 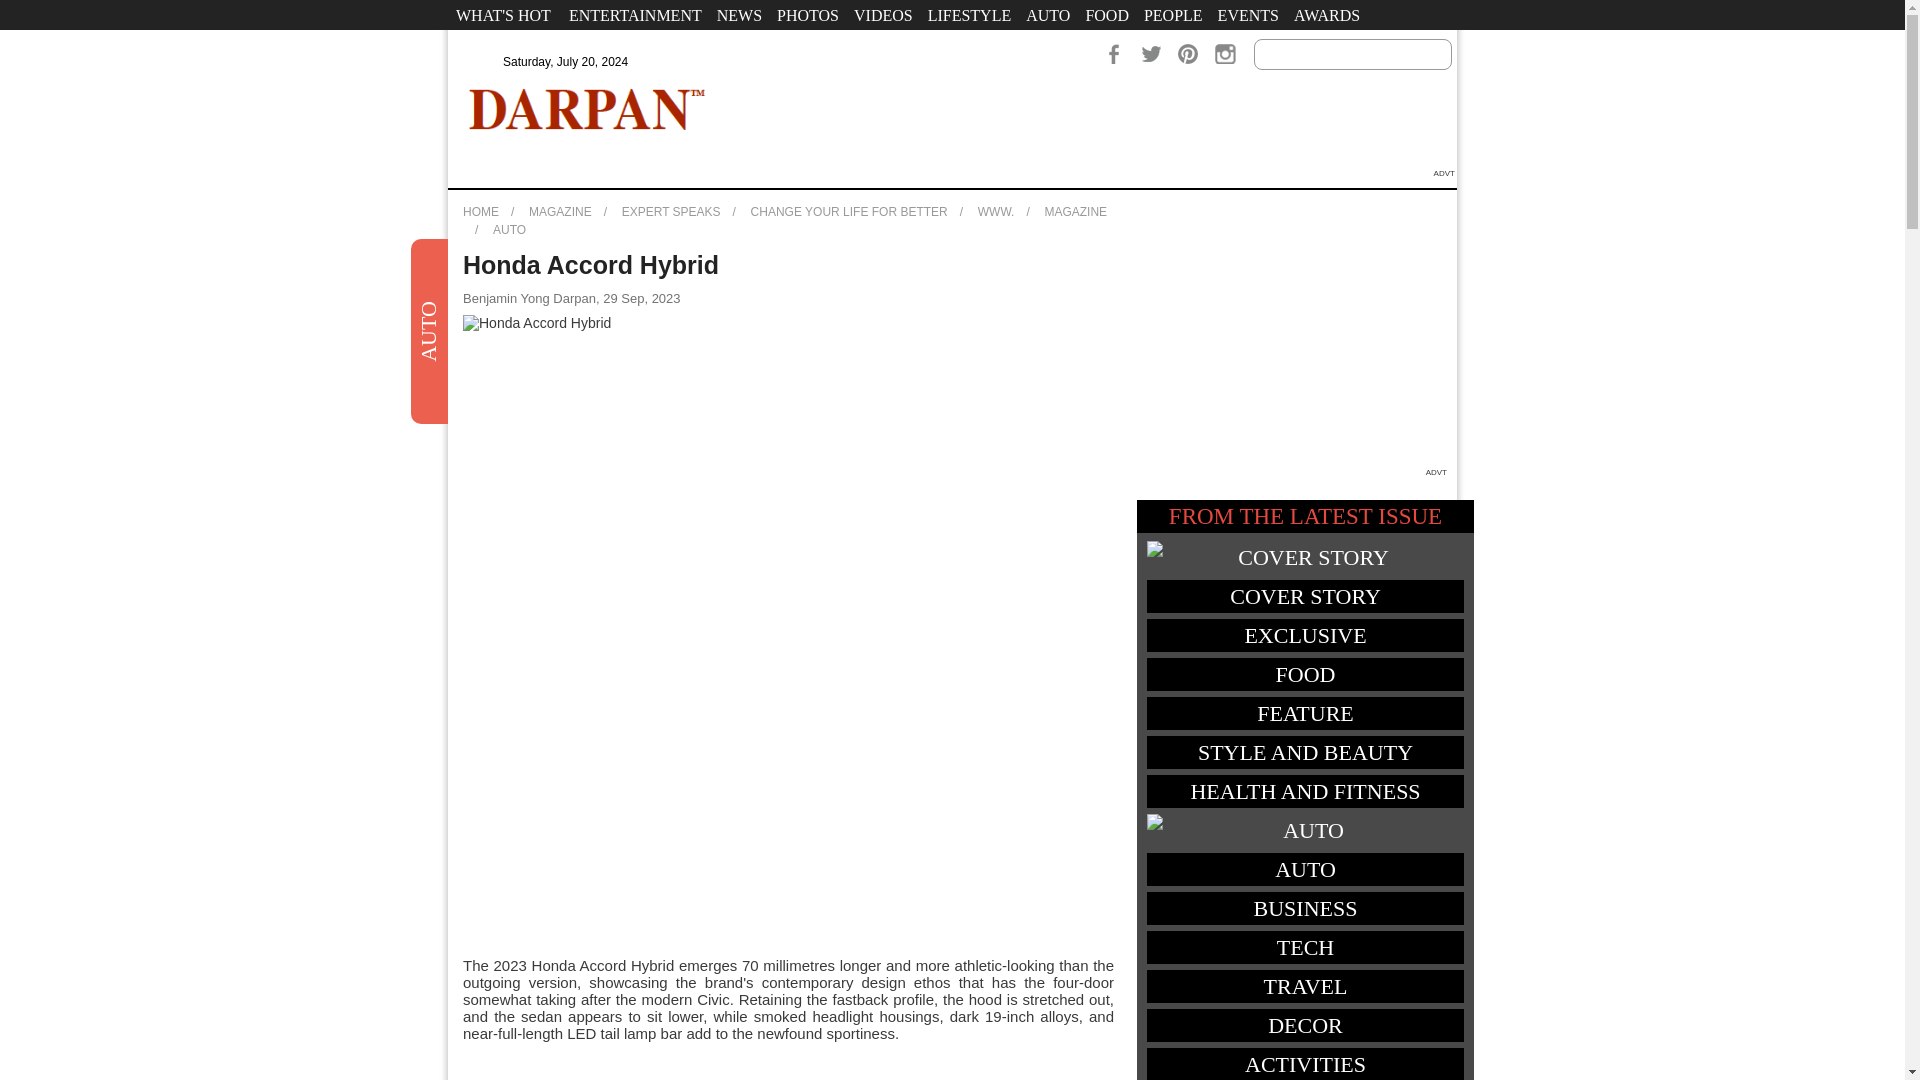 I want to click on Photos, so click(x=808, y=15).